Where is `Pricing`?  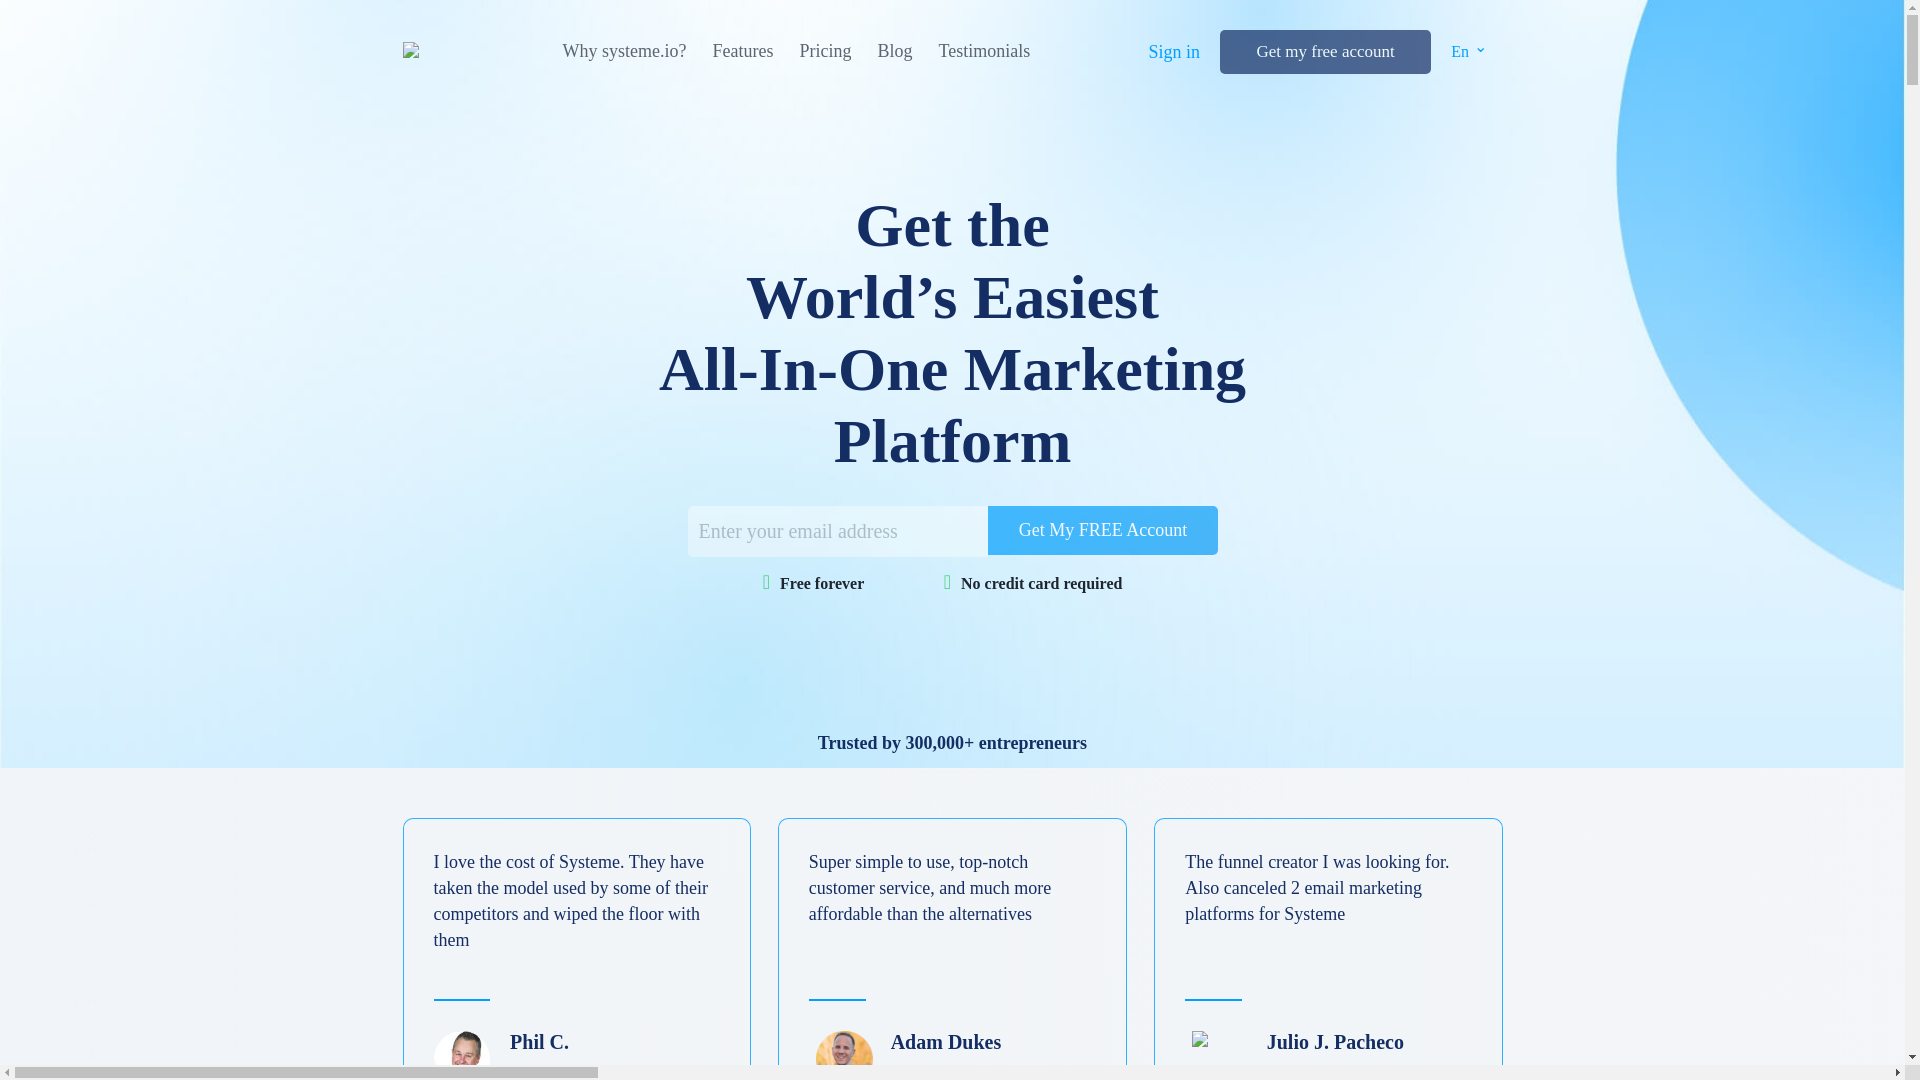 Pricing is located at coordinates (1917, 123).